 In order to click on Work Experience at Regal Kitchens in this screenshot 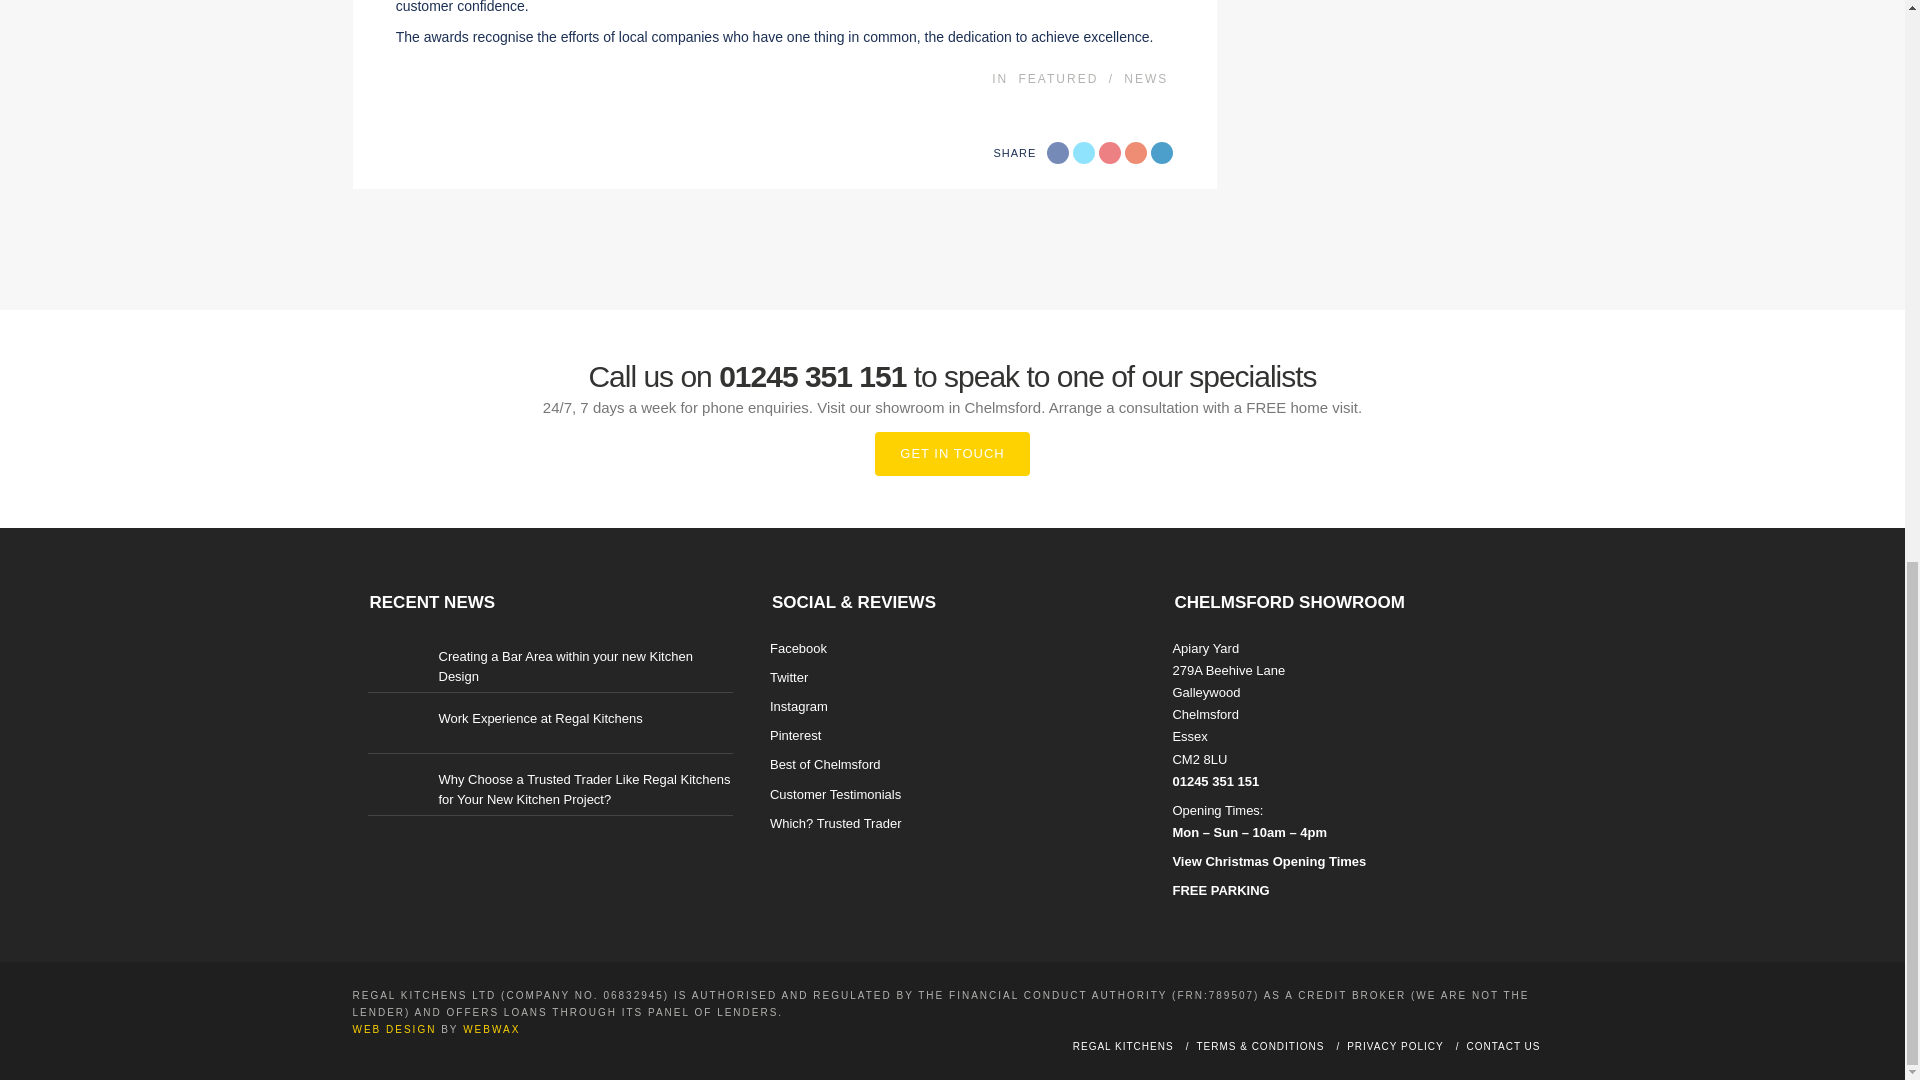, I will do `click(539, 718)`.